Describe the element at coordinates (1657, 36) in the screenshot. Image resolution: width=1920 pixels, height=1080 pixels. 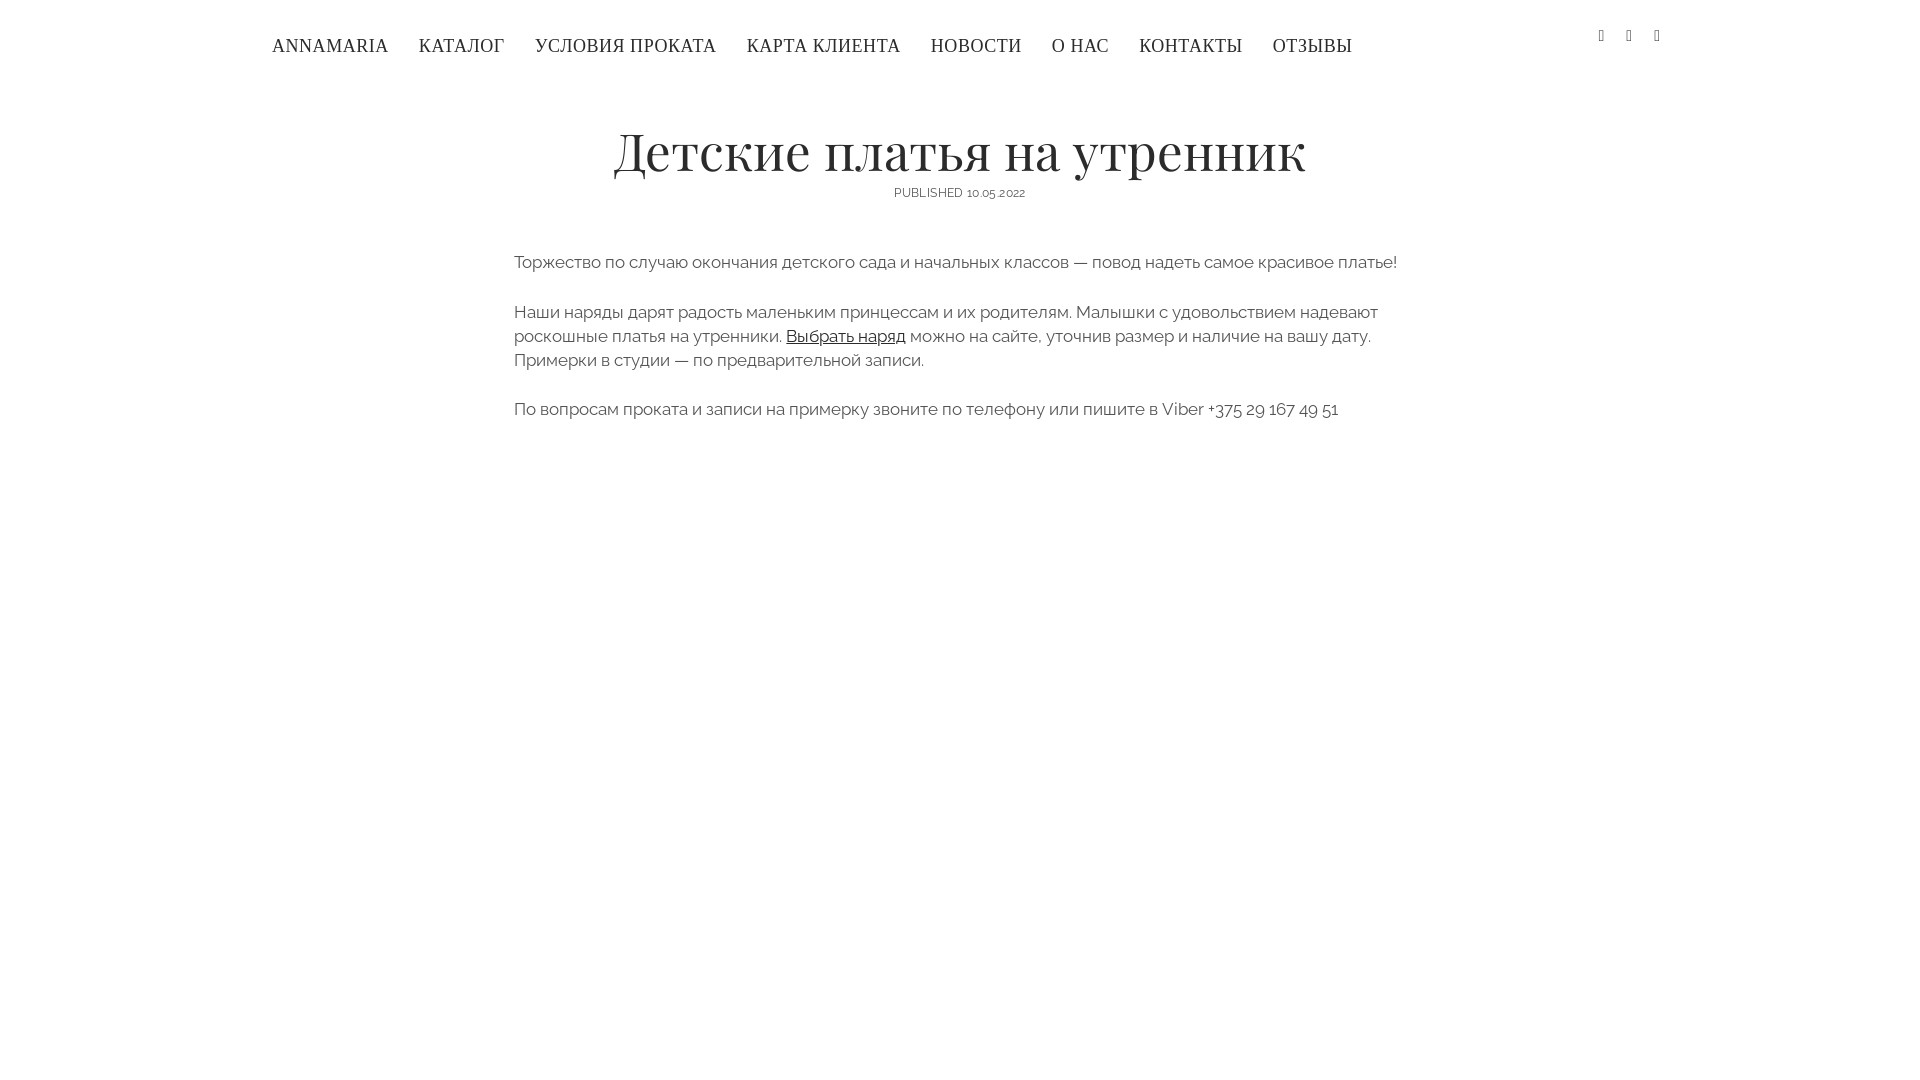
I see `vk` at that location.